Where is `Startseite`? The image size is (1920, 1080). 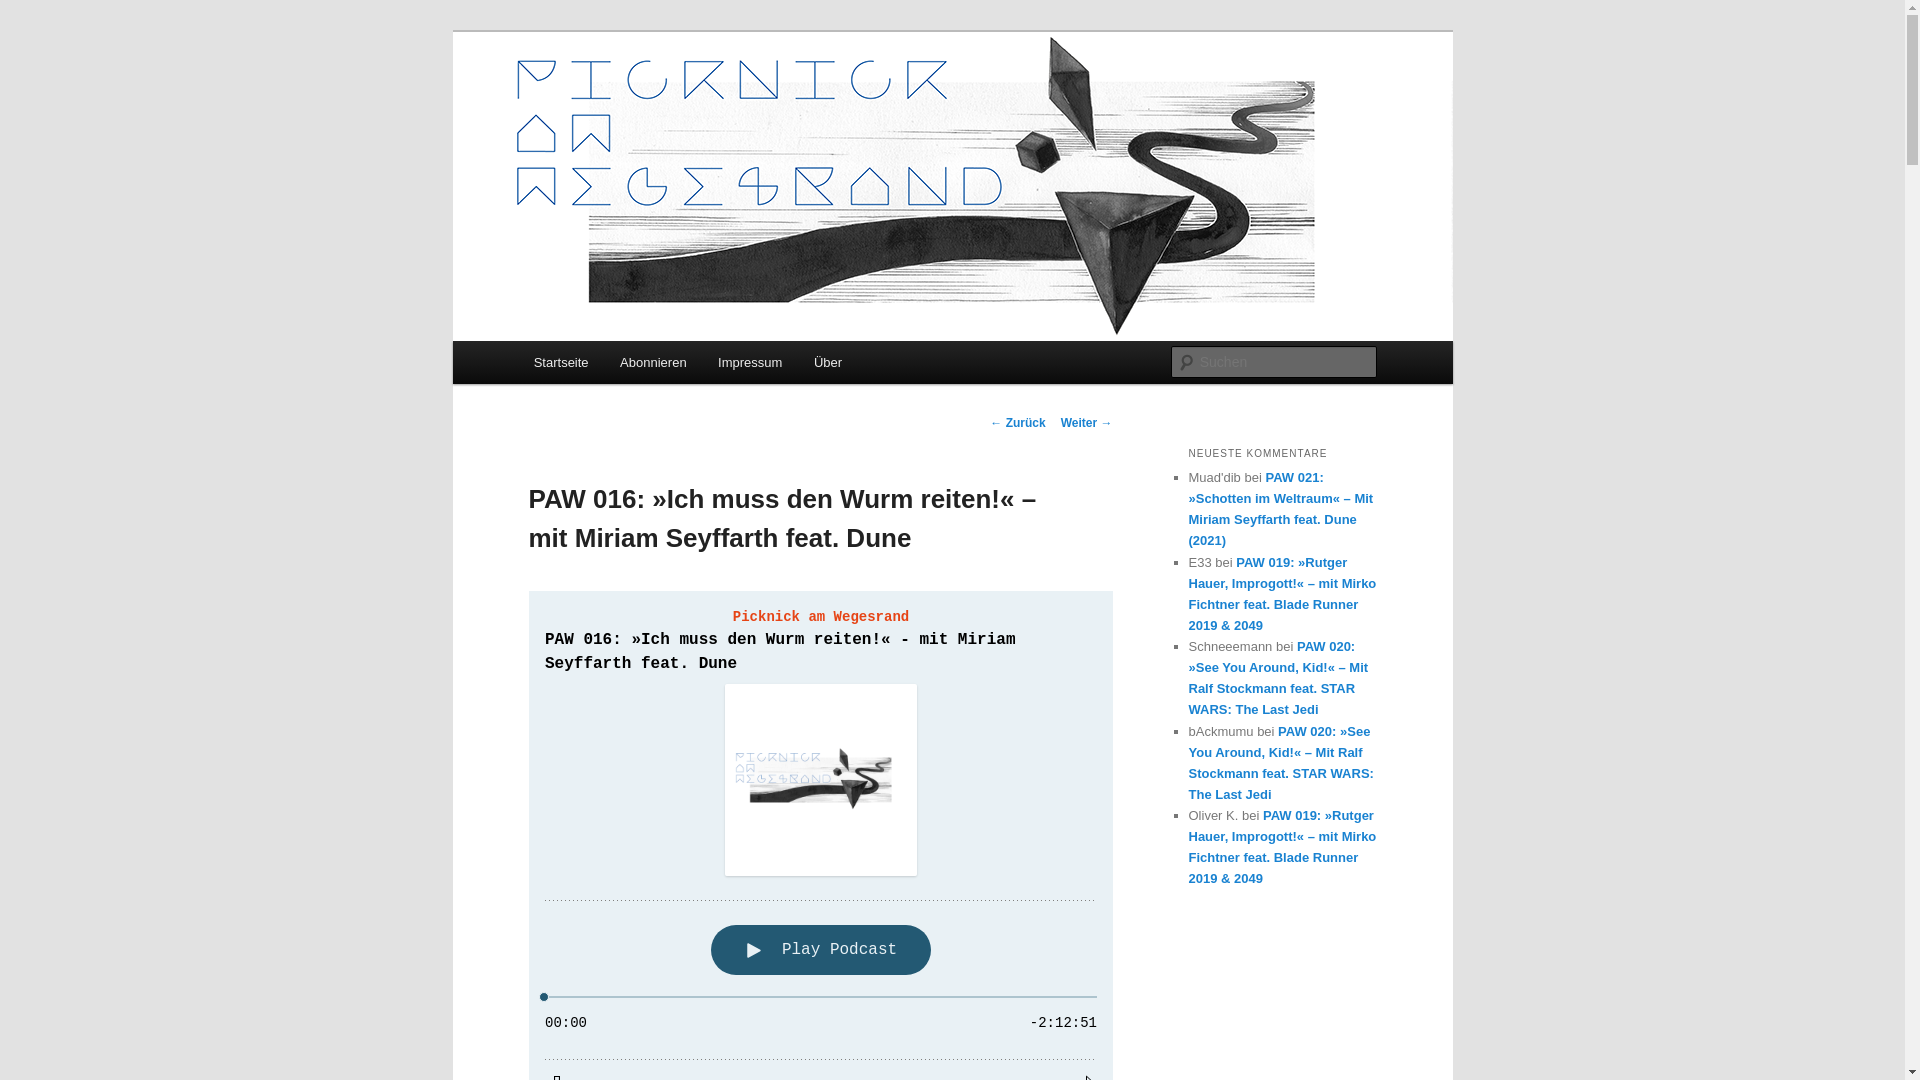
Startseite is located at coordinates (561, 362).